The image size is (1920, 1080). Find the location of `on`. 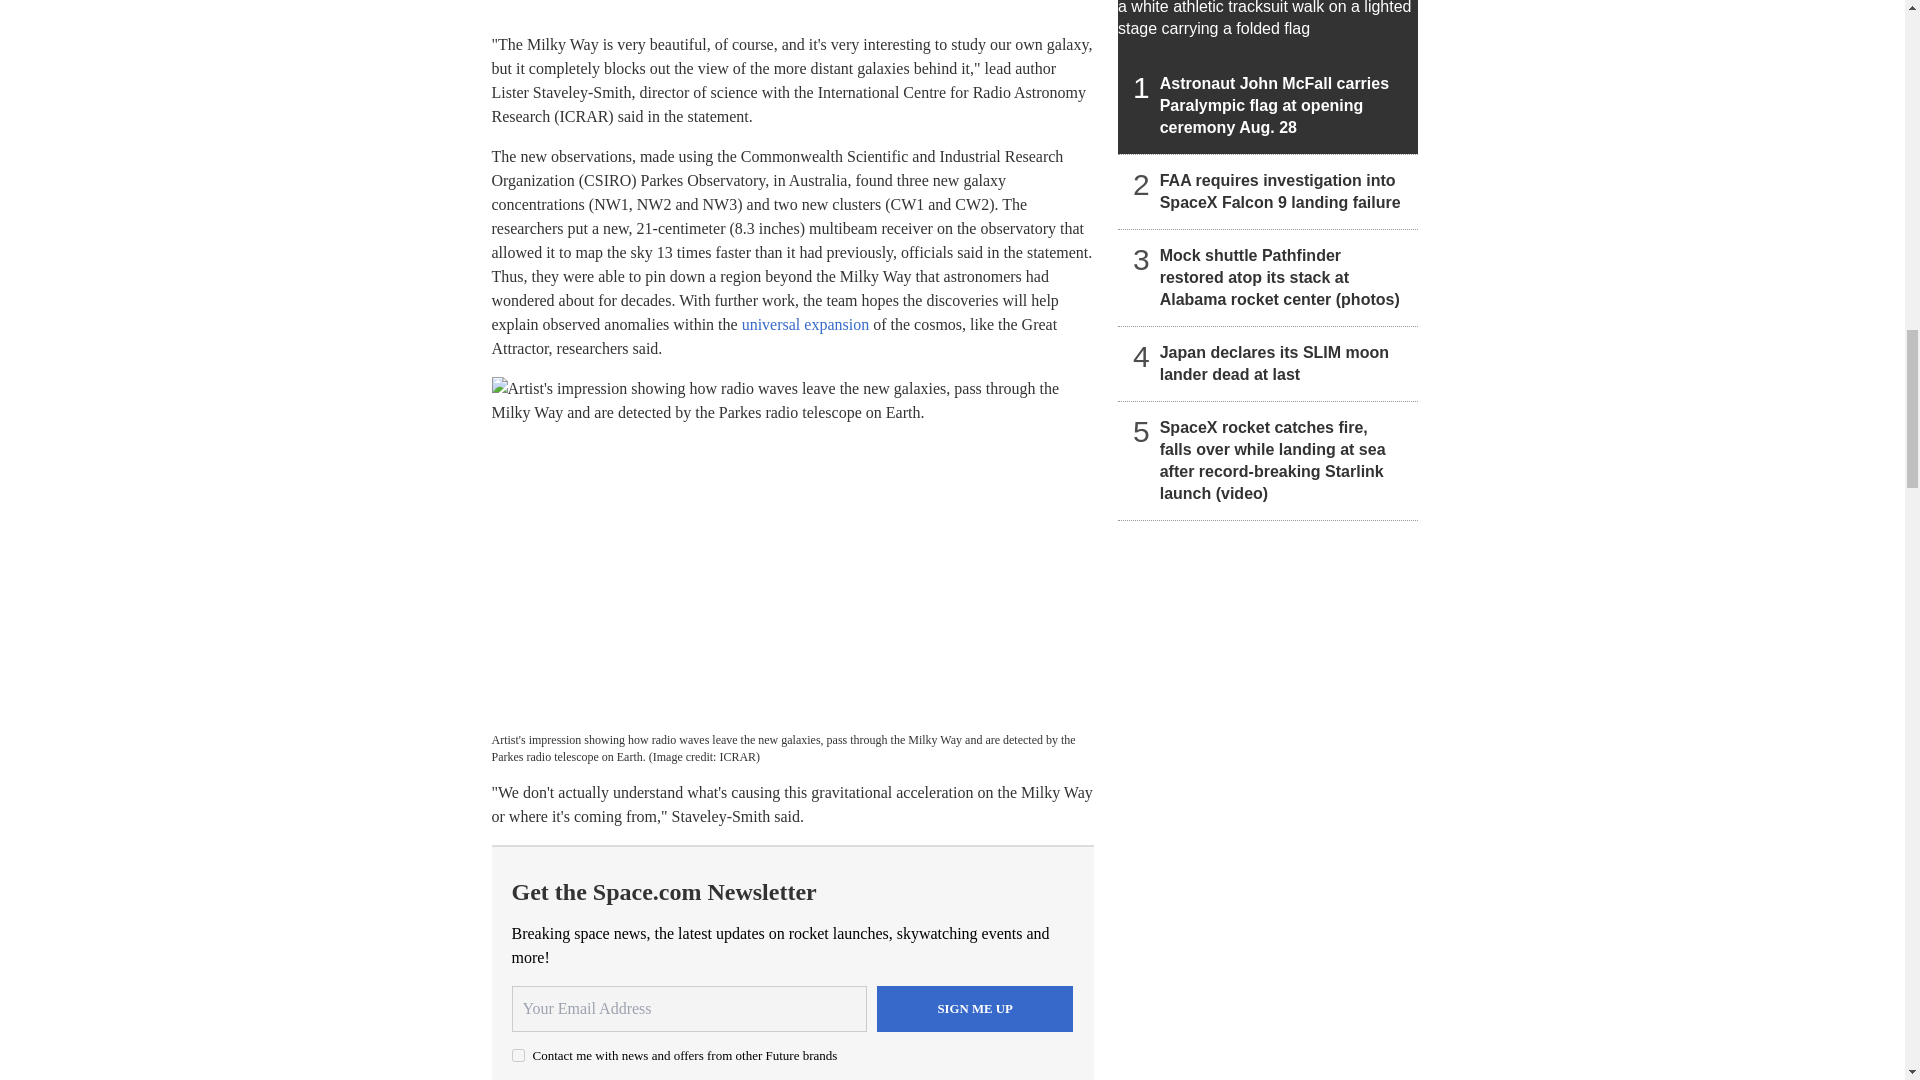

on is located at coordinates (518, 1054).